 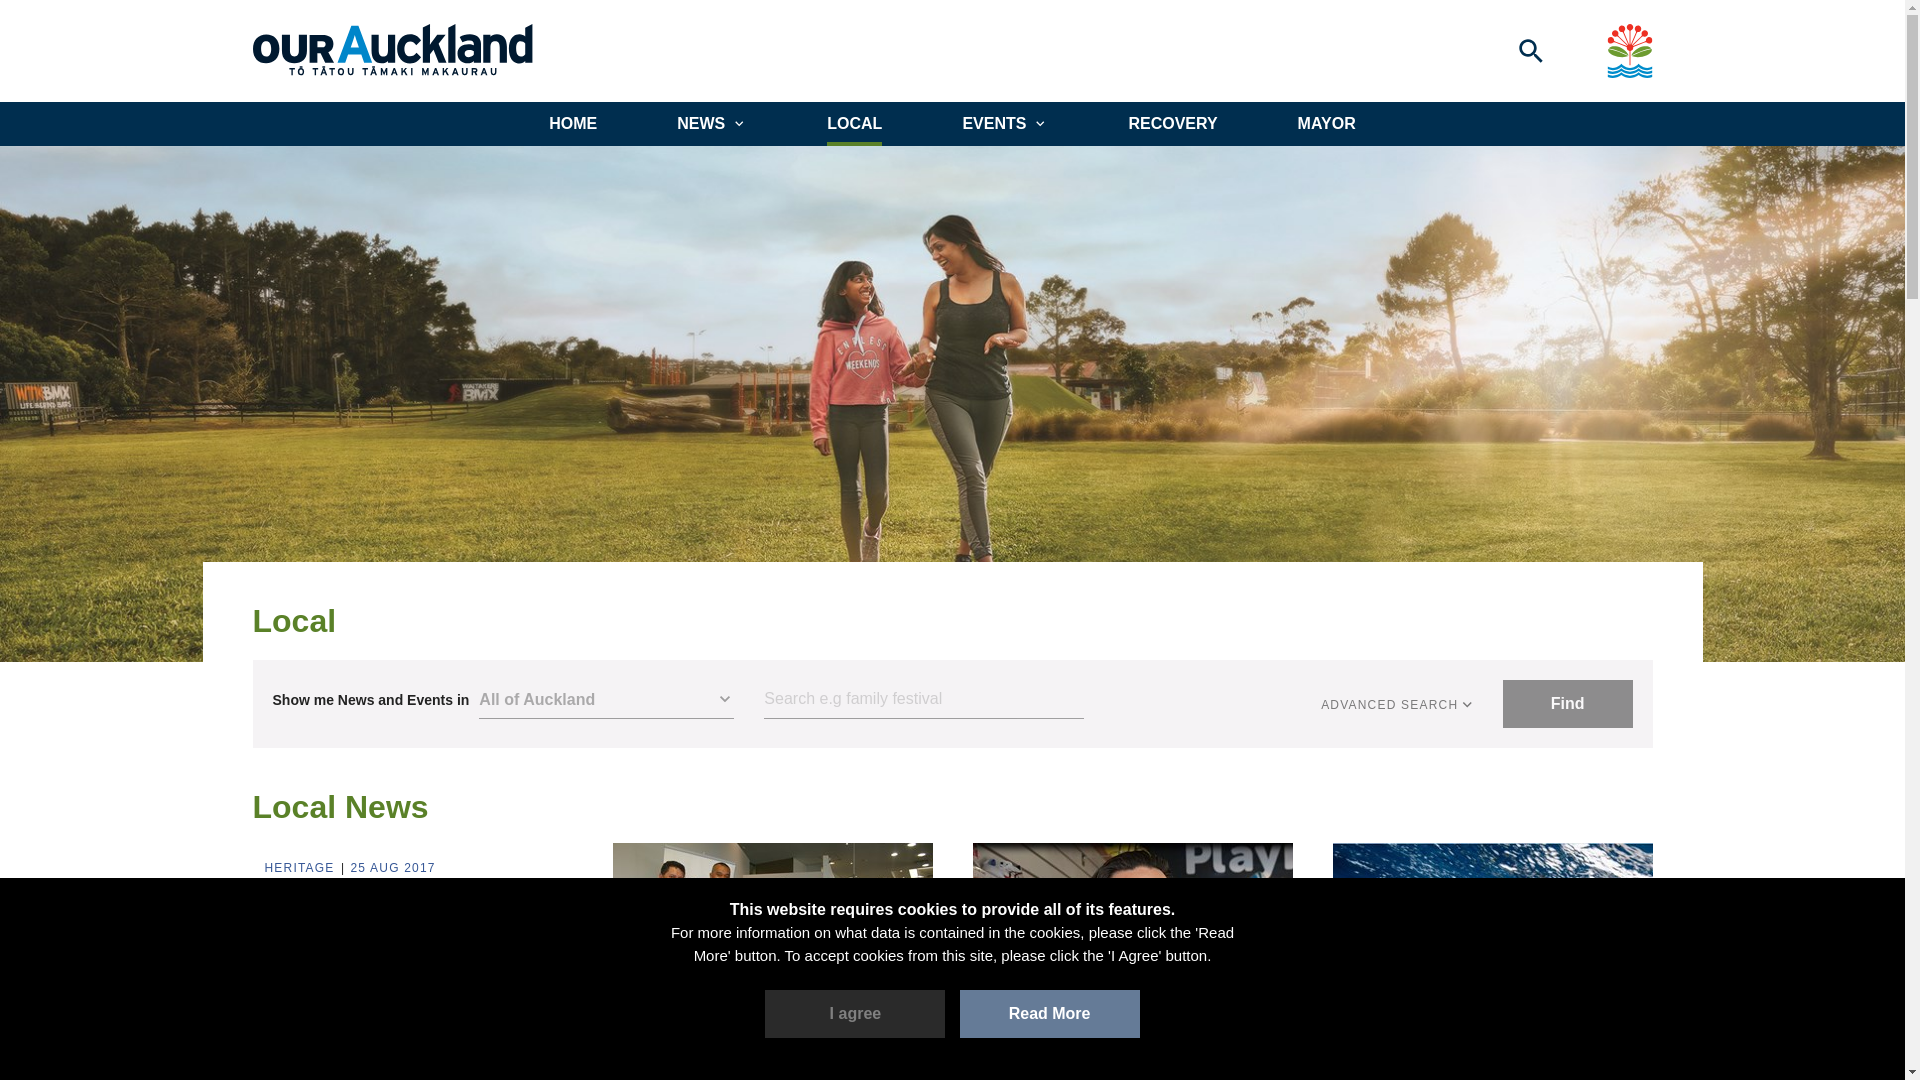 What do you see at coordinates (412, 910) in the screenshot?
I see `The Tepid Baths: An Auckland gem` at bounding box center [412, 910].